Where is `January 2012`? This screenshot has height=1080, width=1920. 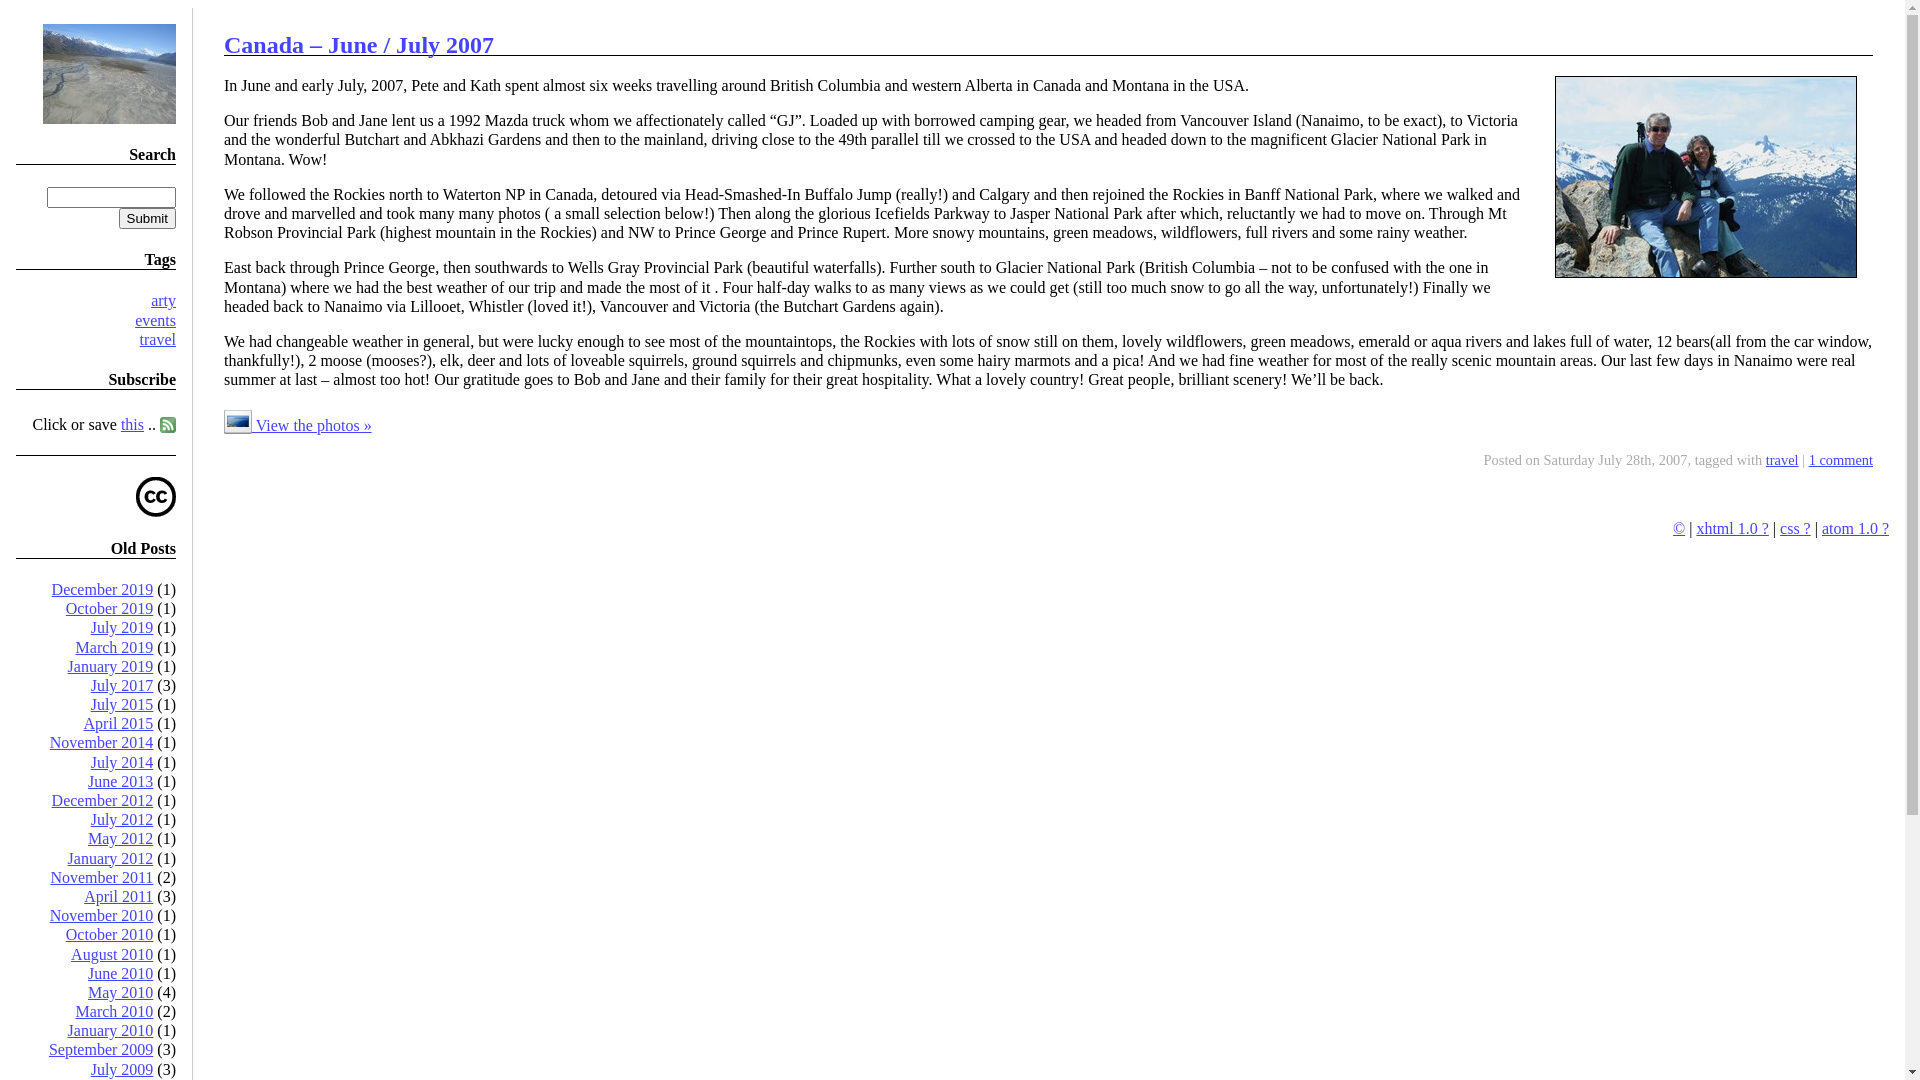
January 2012 is located at coordinates (111, 858).